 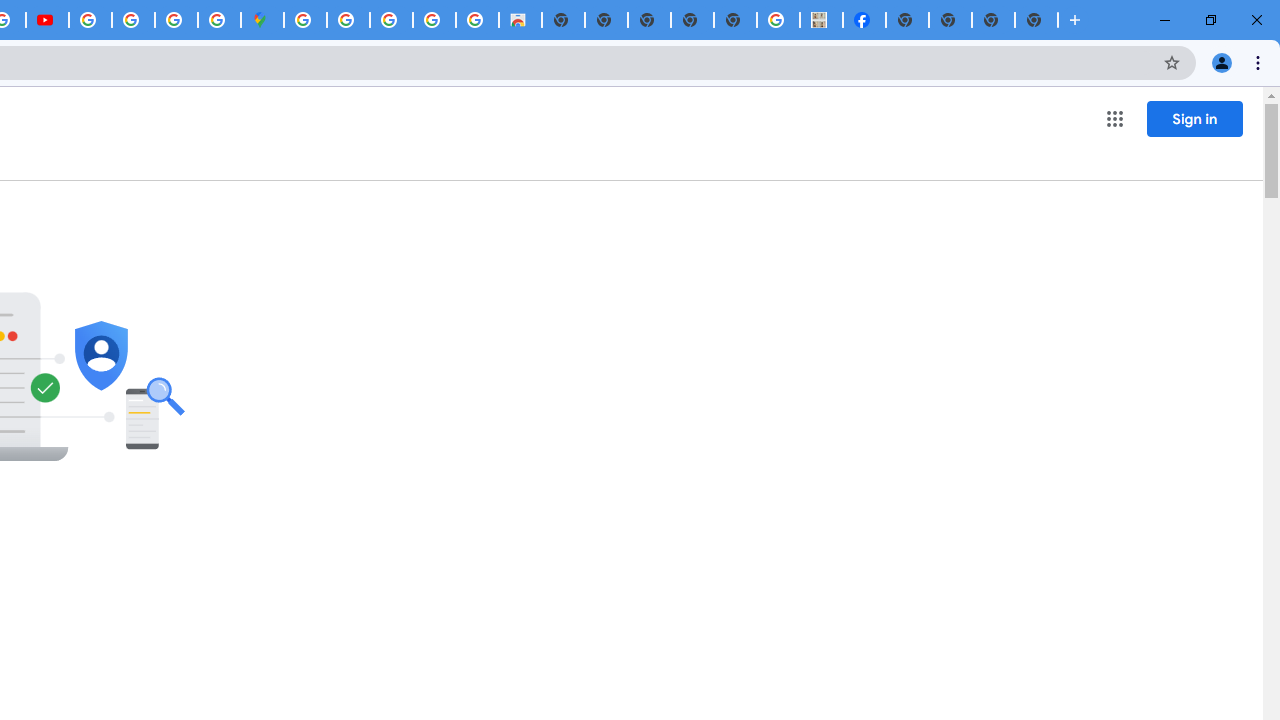 What do you see at coordinates (90, 20) in the screenshot?
I see `How Chrome protects your passwords - Google Chrome Help` at bounding box center [90, 20].